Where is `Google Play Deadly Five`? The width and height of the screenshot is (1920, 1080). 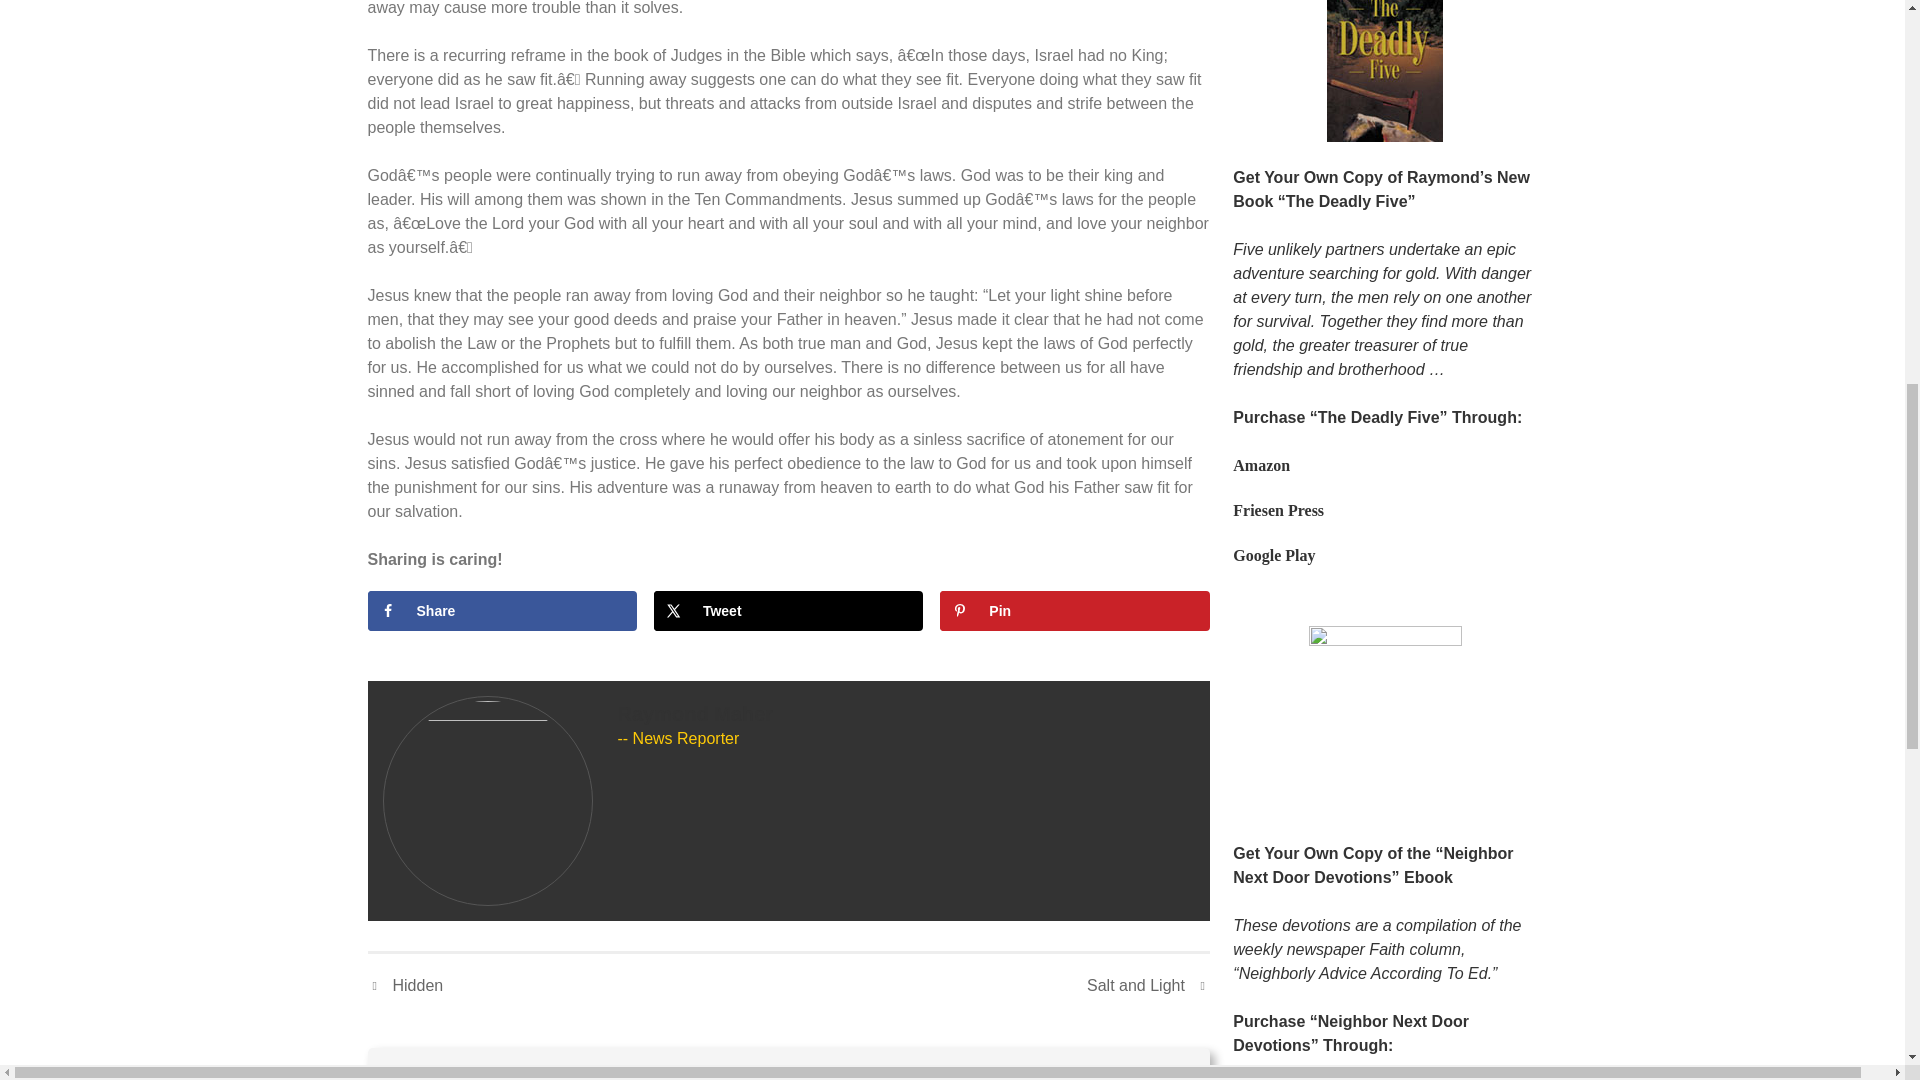
Google Play Deadly Five is located at coordinates (1274, 554).